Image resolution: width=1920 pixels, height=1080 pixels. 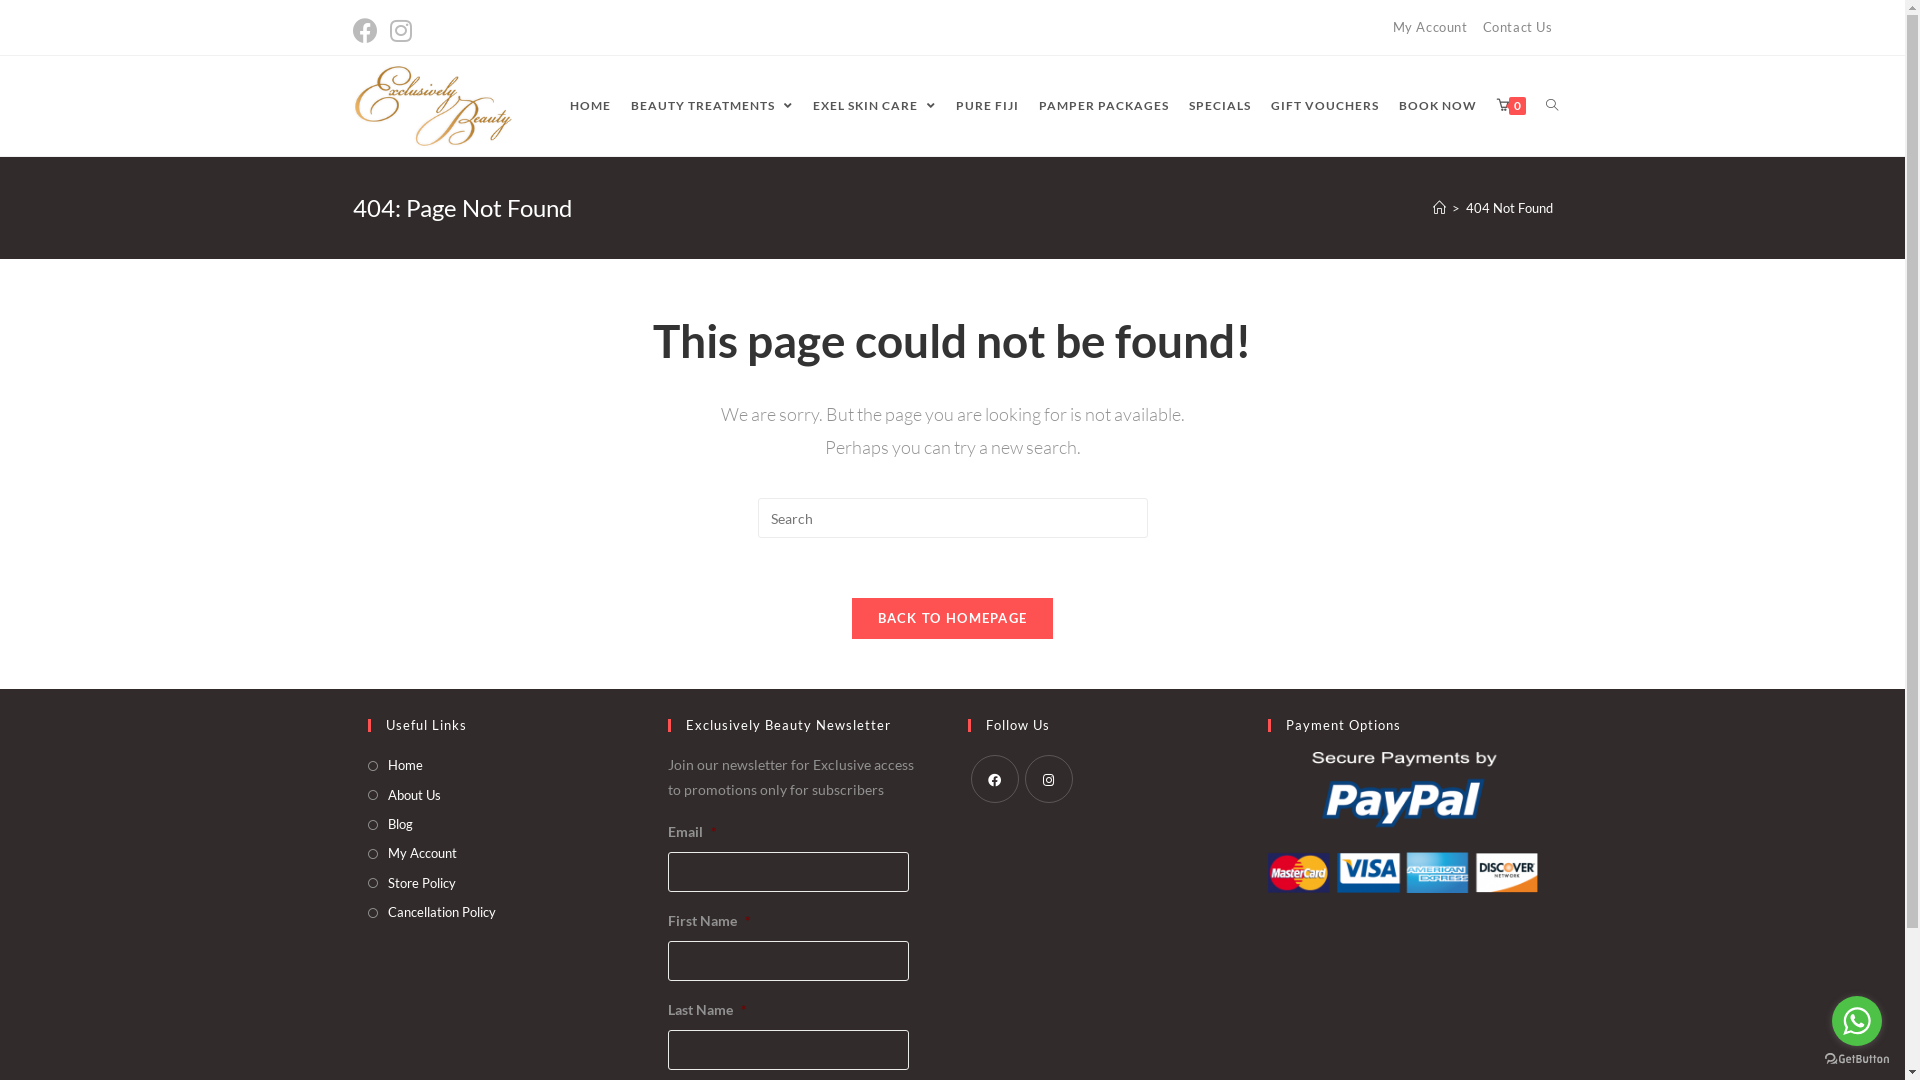 What do you see at coordinates (412, 884) in the screenshot?
I see `Store Policy` at bounding box center [412, 884].